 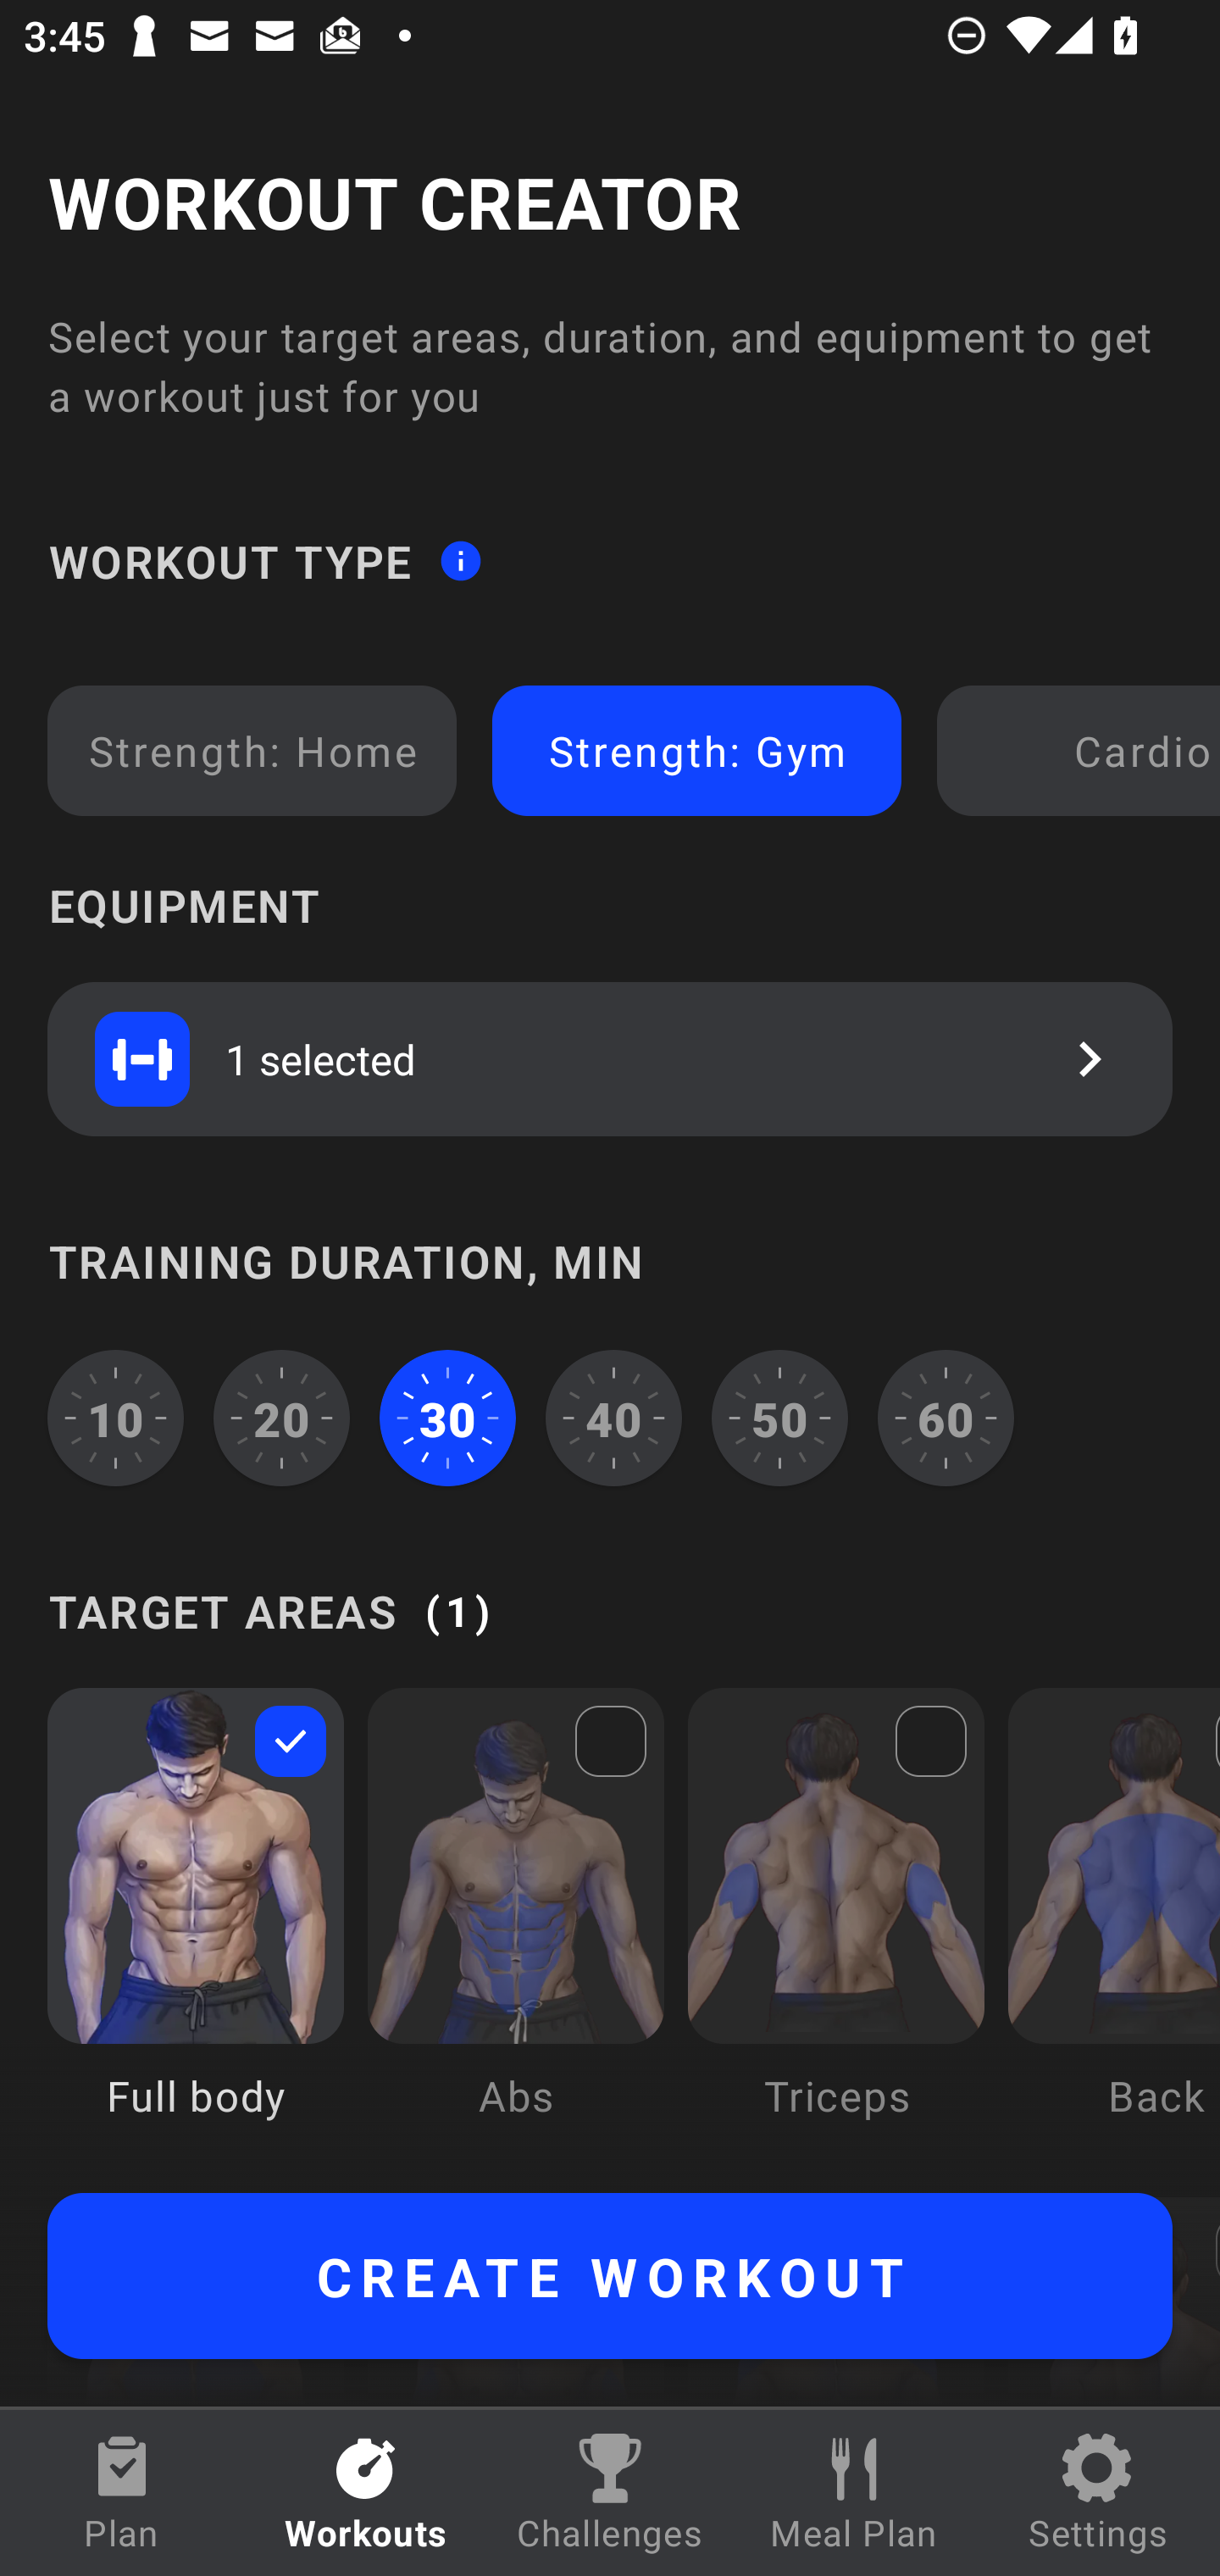 What do you see at coordinates (460, 559) in the screenshot?
I see `Workout type information button` at bounding box center [460, 559].